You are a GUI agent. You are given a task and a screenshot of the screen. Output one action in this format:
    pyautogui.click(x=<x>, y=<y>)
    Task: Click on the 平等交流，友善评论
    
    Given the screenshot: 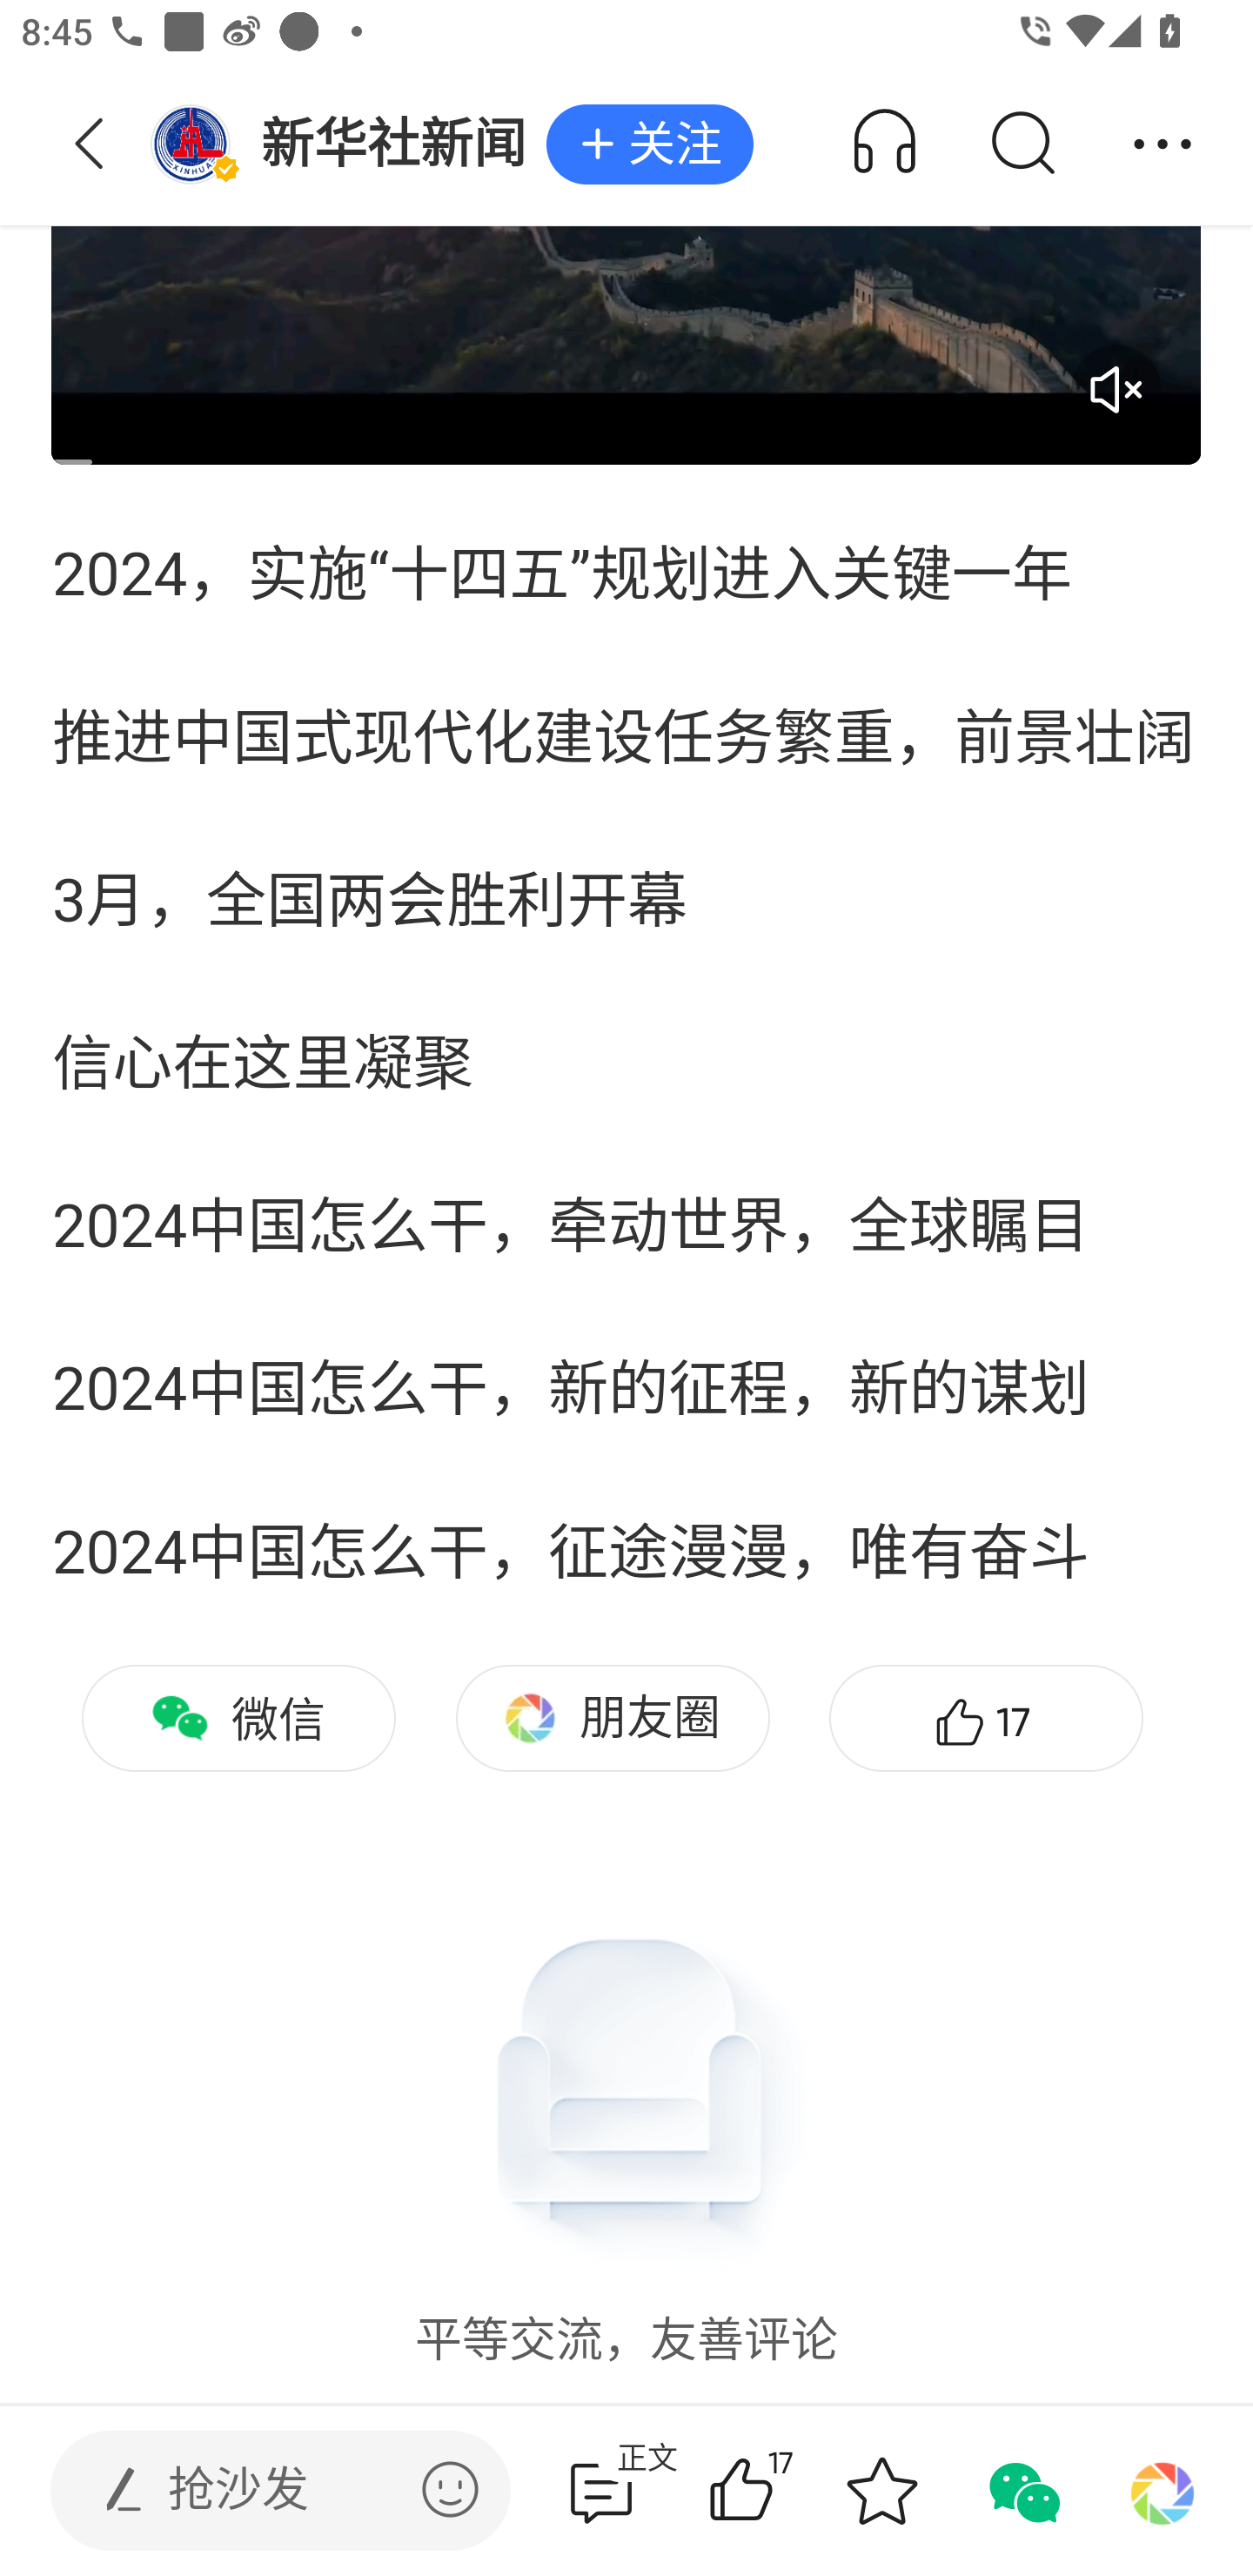 What is the action you would take?
    pyautogui.click(x=626, y=2121)
    